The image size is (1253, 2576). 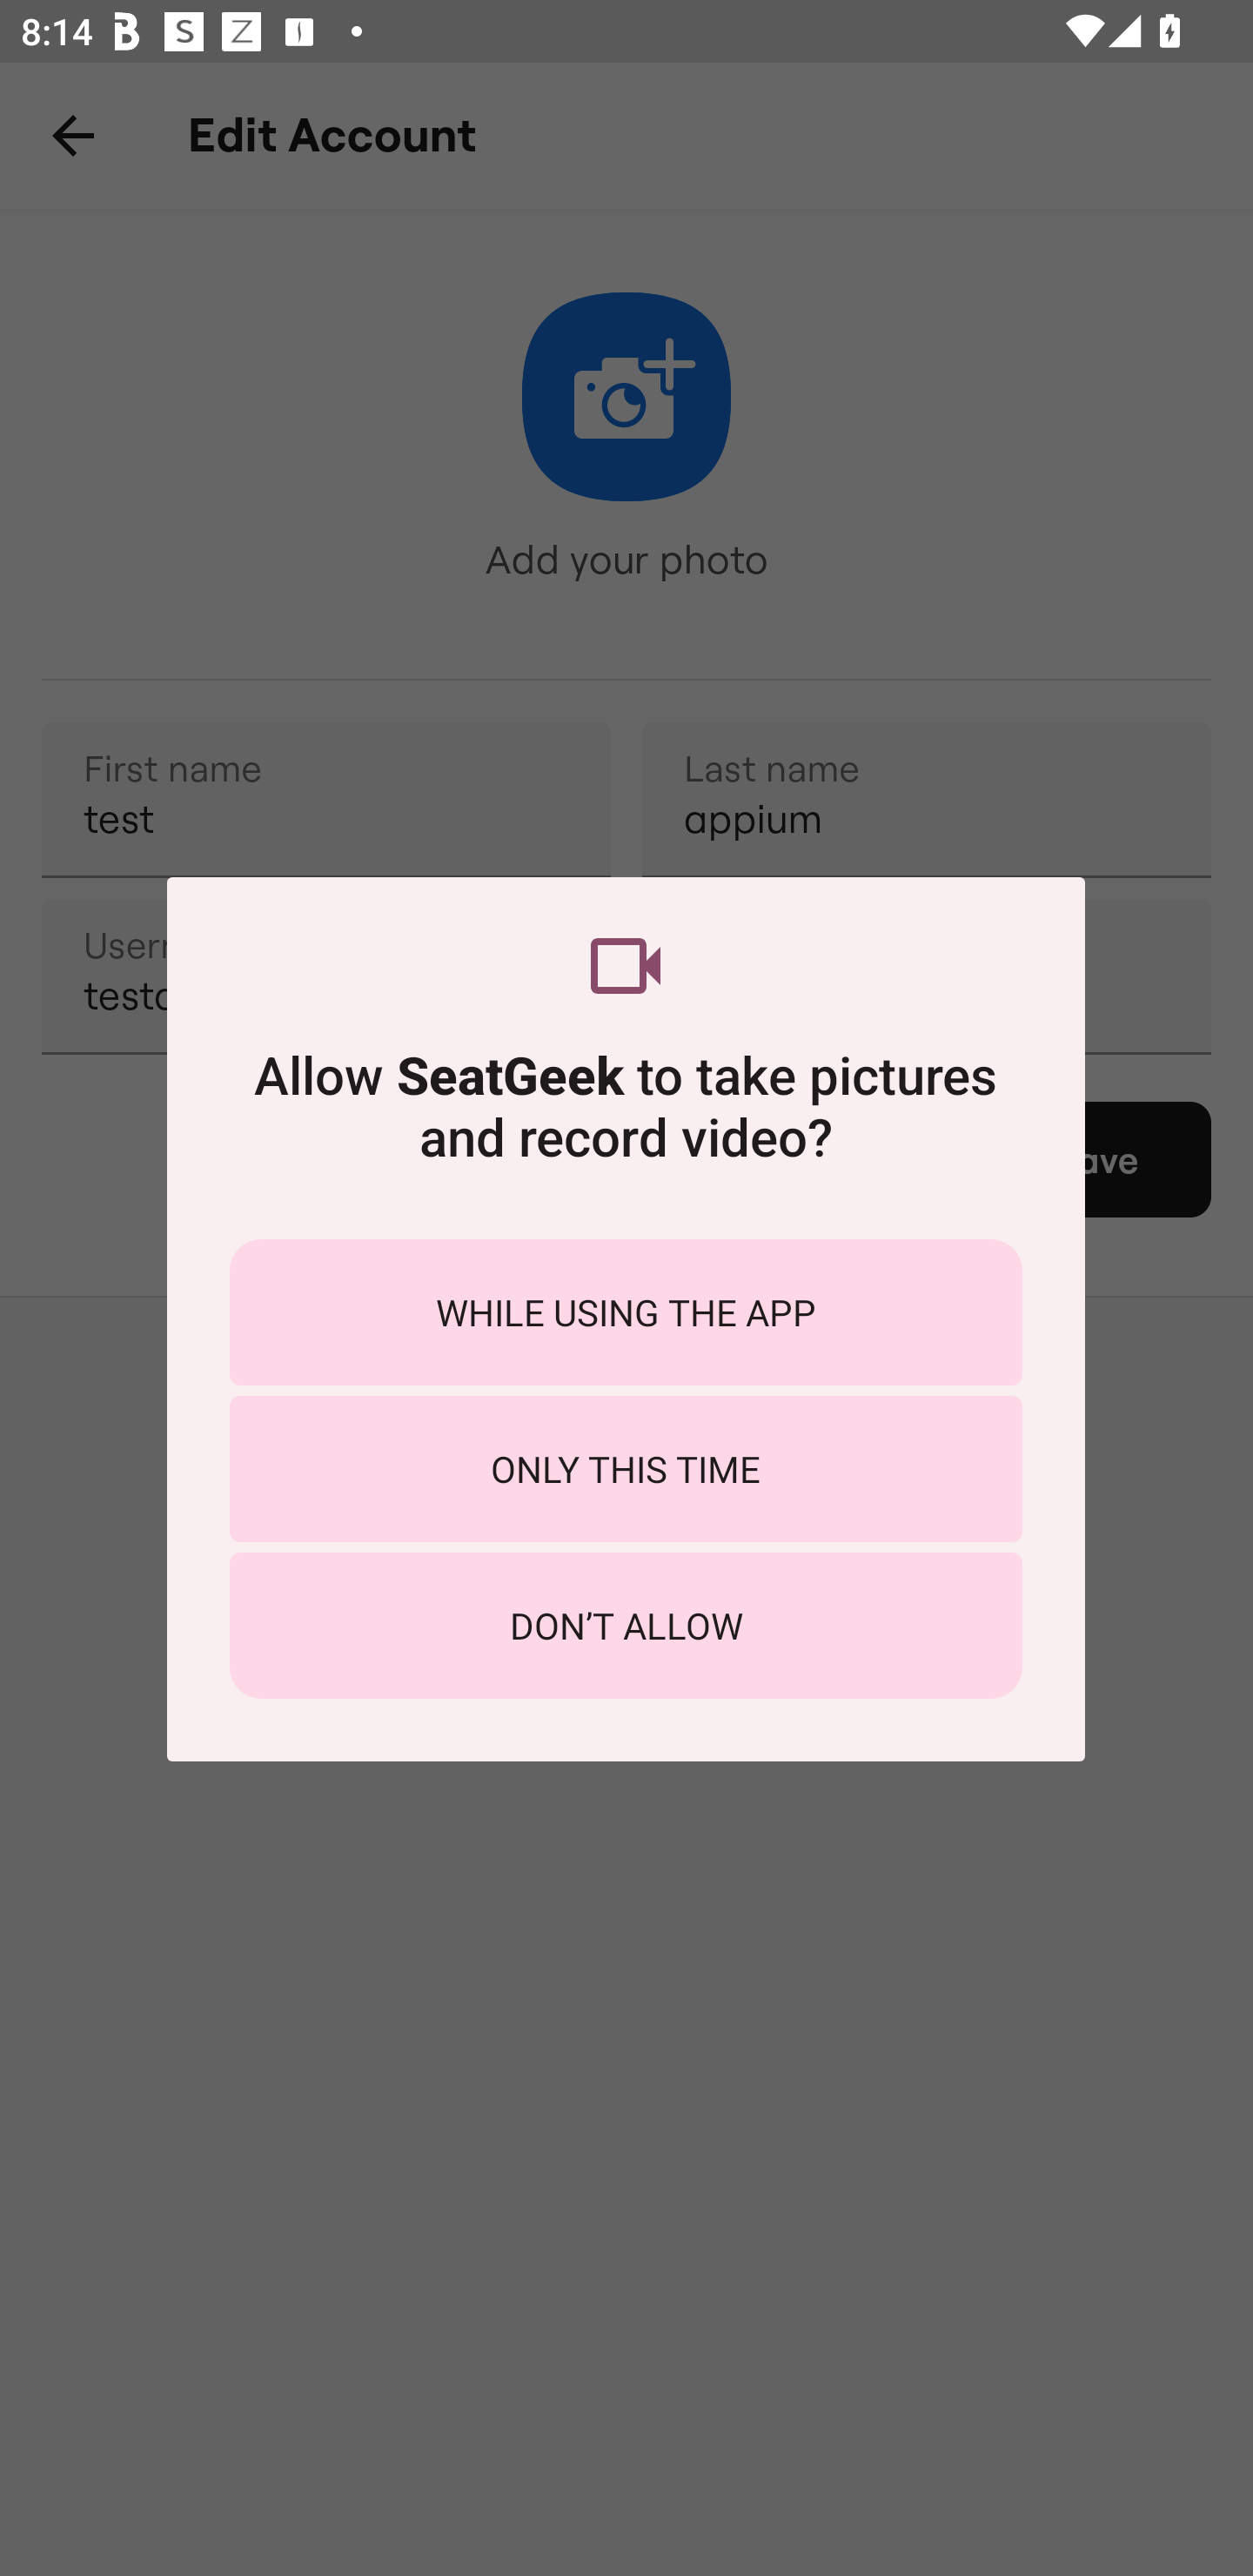 What do you see at coordinates (626, 1312) in the screenshot?
I see `WHILE USING THE APP` at bounding box center [626, 1312].